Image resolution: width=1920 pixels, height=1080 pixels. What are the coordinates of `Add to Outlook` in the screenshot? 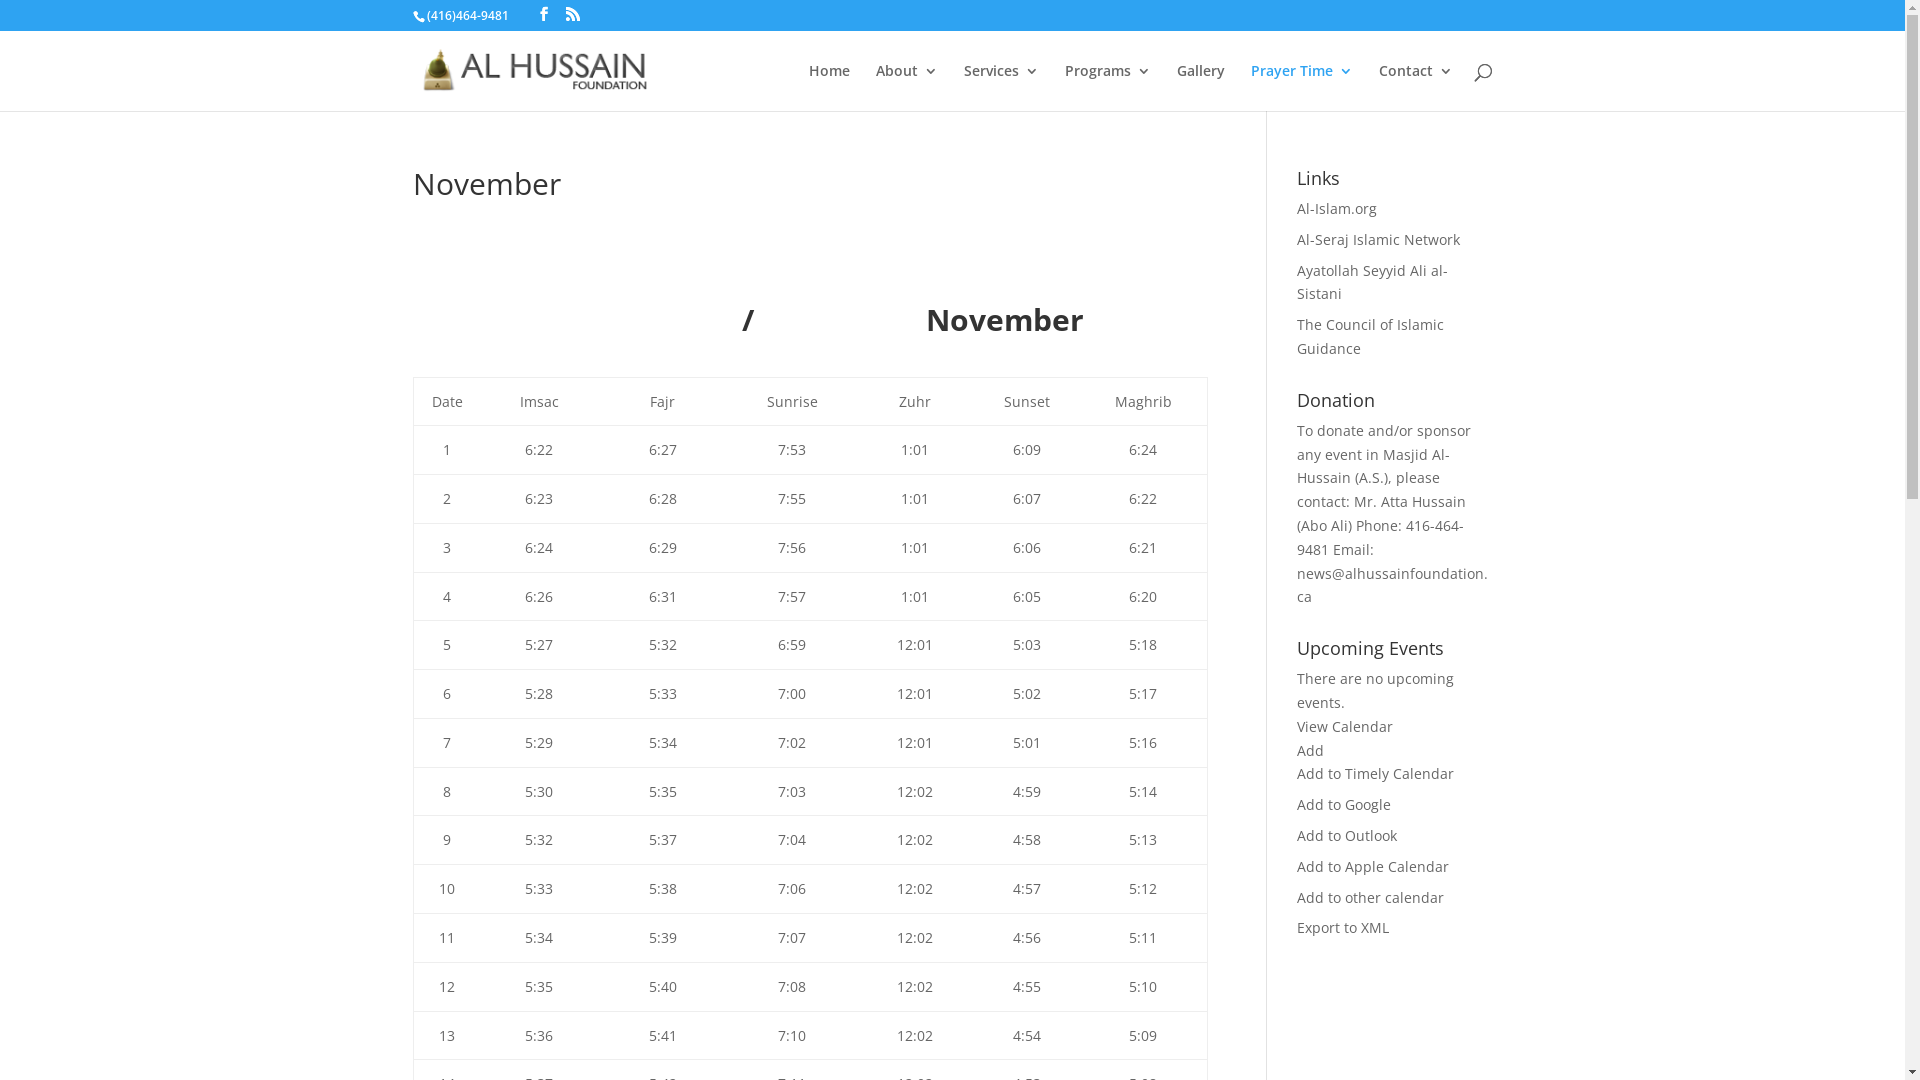 It's located at (1347, 836).